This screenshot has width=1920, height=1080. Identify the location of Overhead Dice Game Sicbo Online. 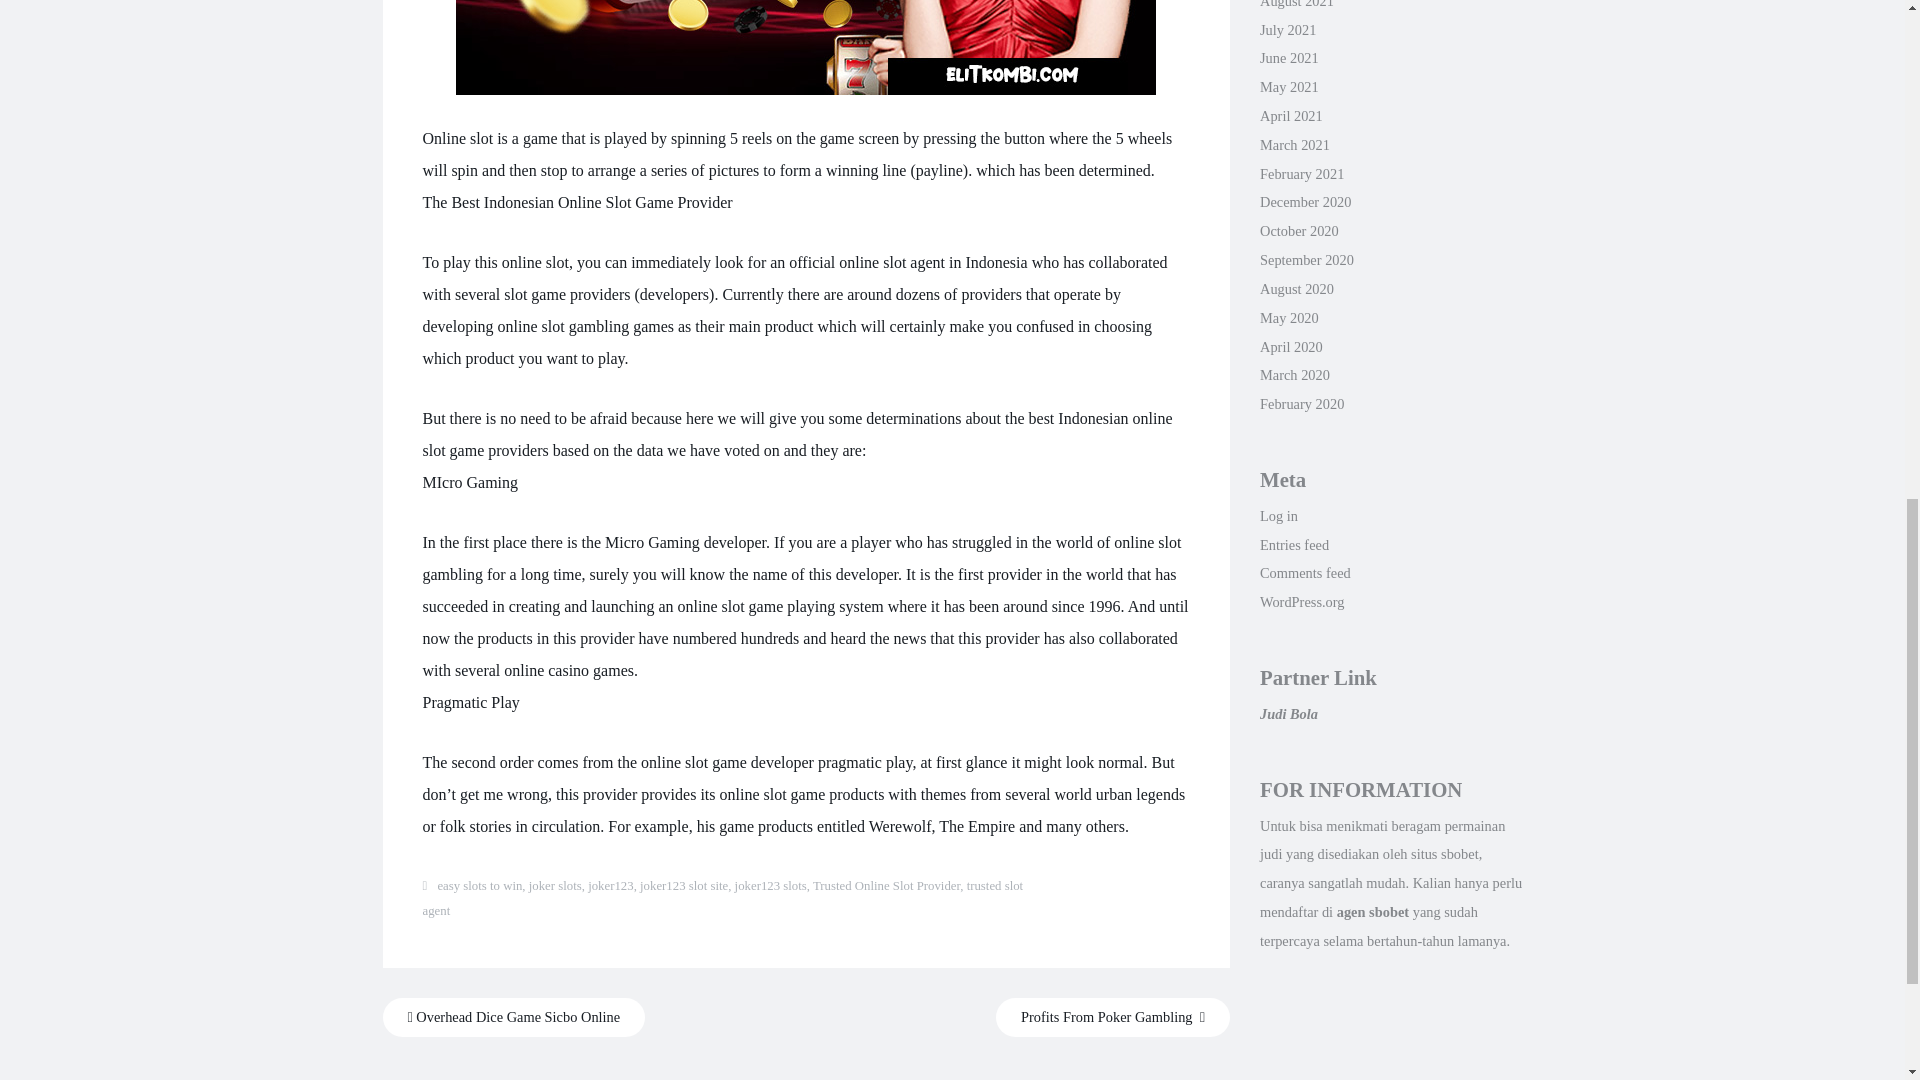
(514, 1016).